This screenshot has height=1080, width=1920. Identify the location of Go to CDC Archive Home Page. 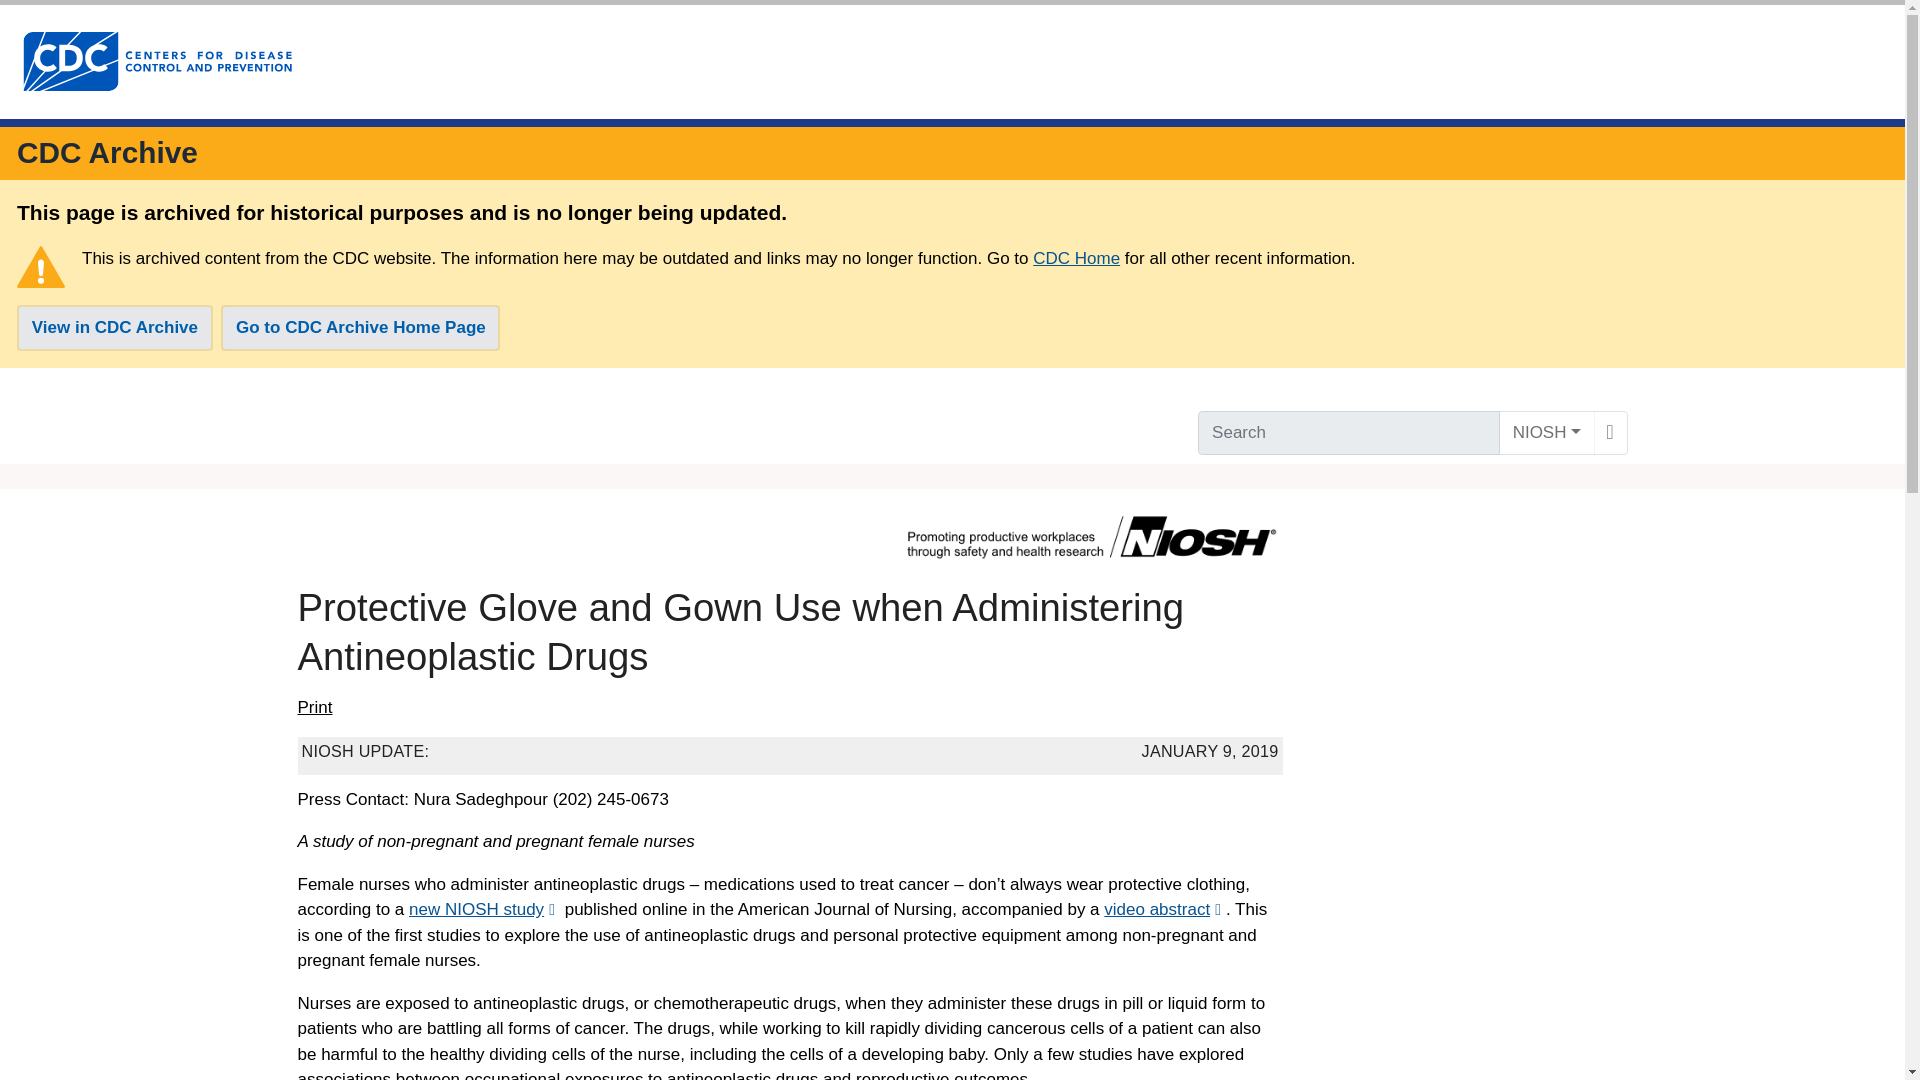
(360, 328).